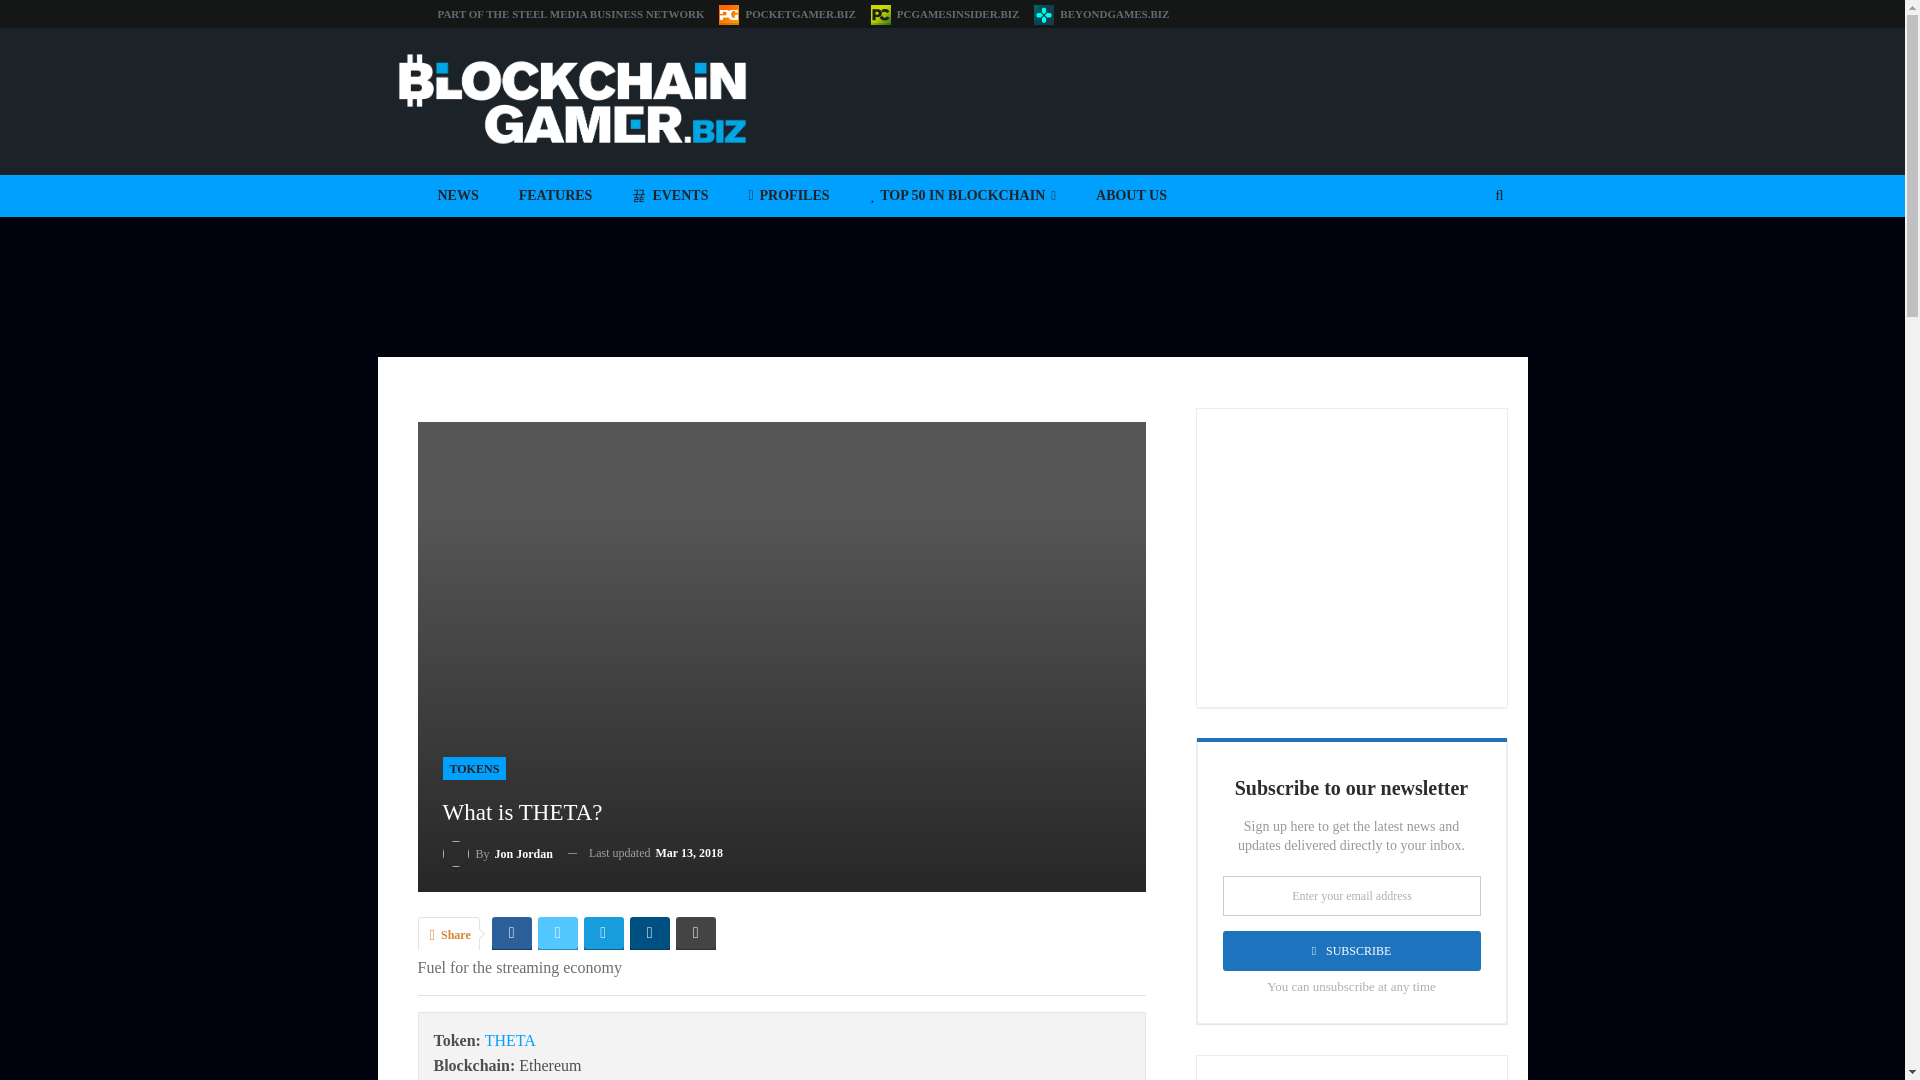 The height and width of the screenshot is (1080, 1920). Describe the element at coordinates (570, 14) in the screenshot. I see `PART OF THE STEEL MEDIA BUSINESS NETWORK` at that location.